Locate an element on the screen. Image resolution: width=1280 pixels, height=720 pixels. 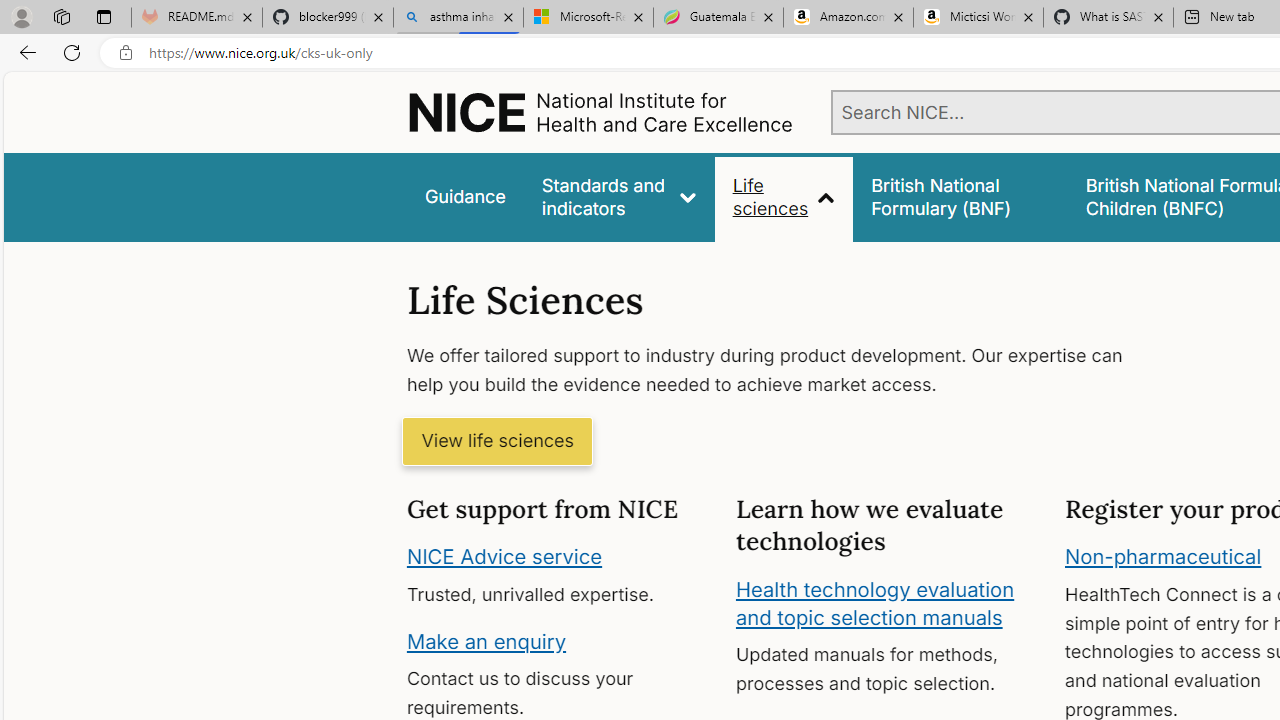
Make an enquiry is located at coordinates (486, 640).